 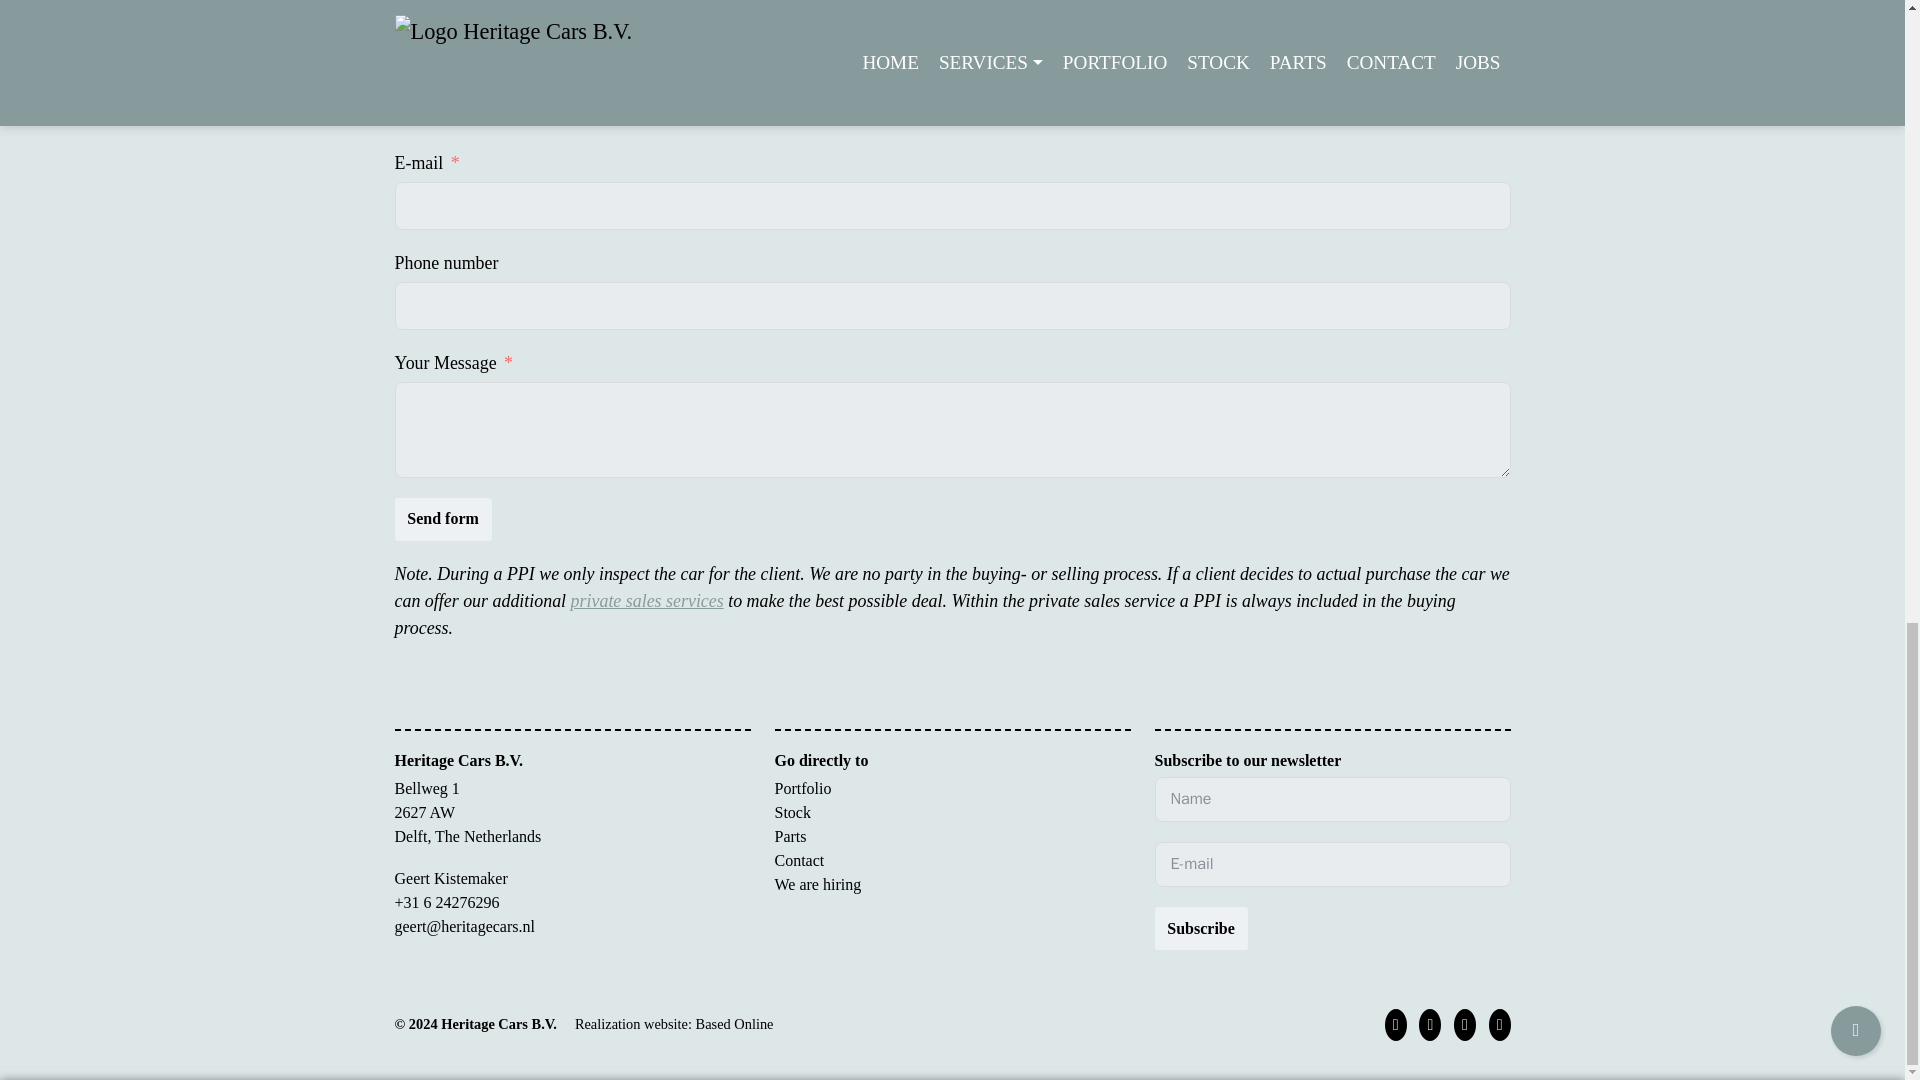 What do you see at coordinates (798, 860) in the screenshot?
I see `Contact` at bounding box center [798, 860].